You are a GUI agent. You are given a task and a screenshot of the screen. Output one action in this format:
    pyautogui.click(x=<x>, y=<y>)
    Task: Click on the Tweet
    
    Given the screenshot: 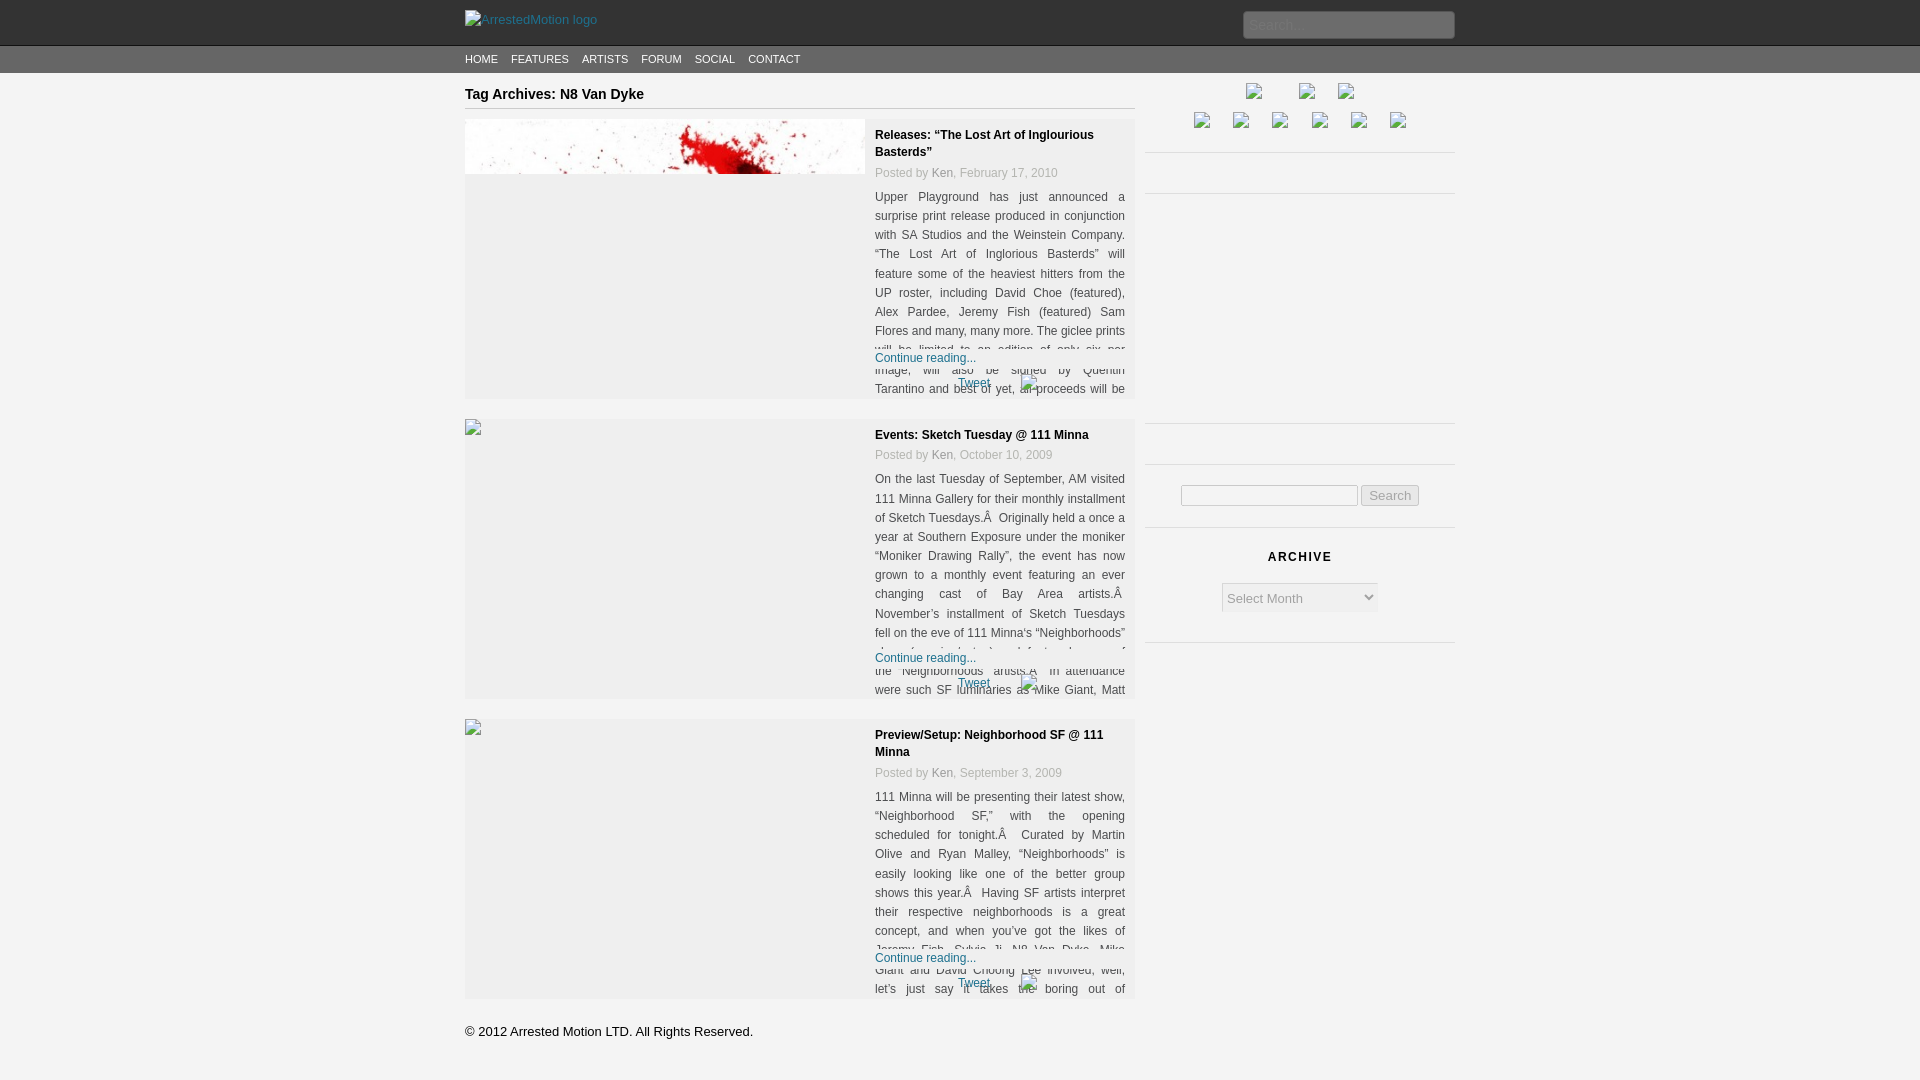 What is the action you would take?
    pyautogui.click(x=974, y=683)
    